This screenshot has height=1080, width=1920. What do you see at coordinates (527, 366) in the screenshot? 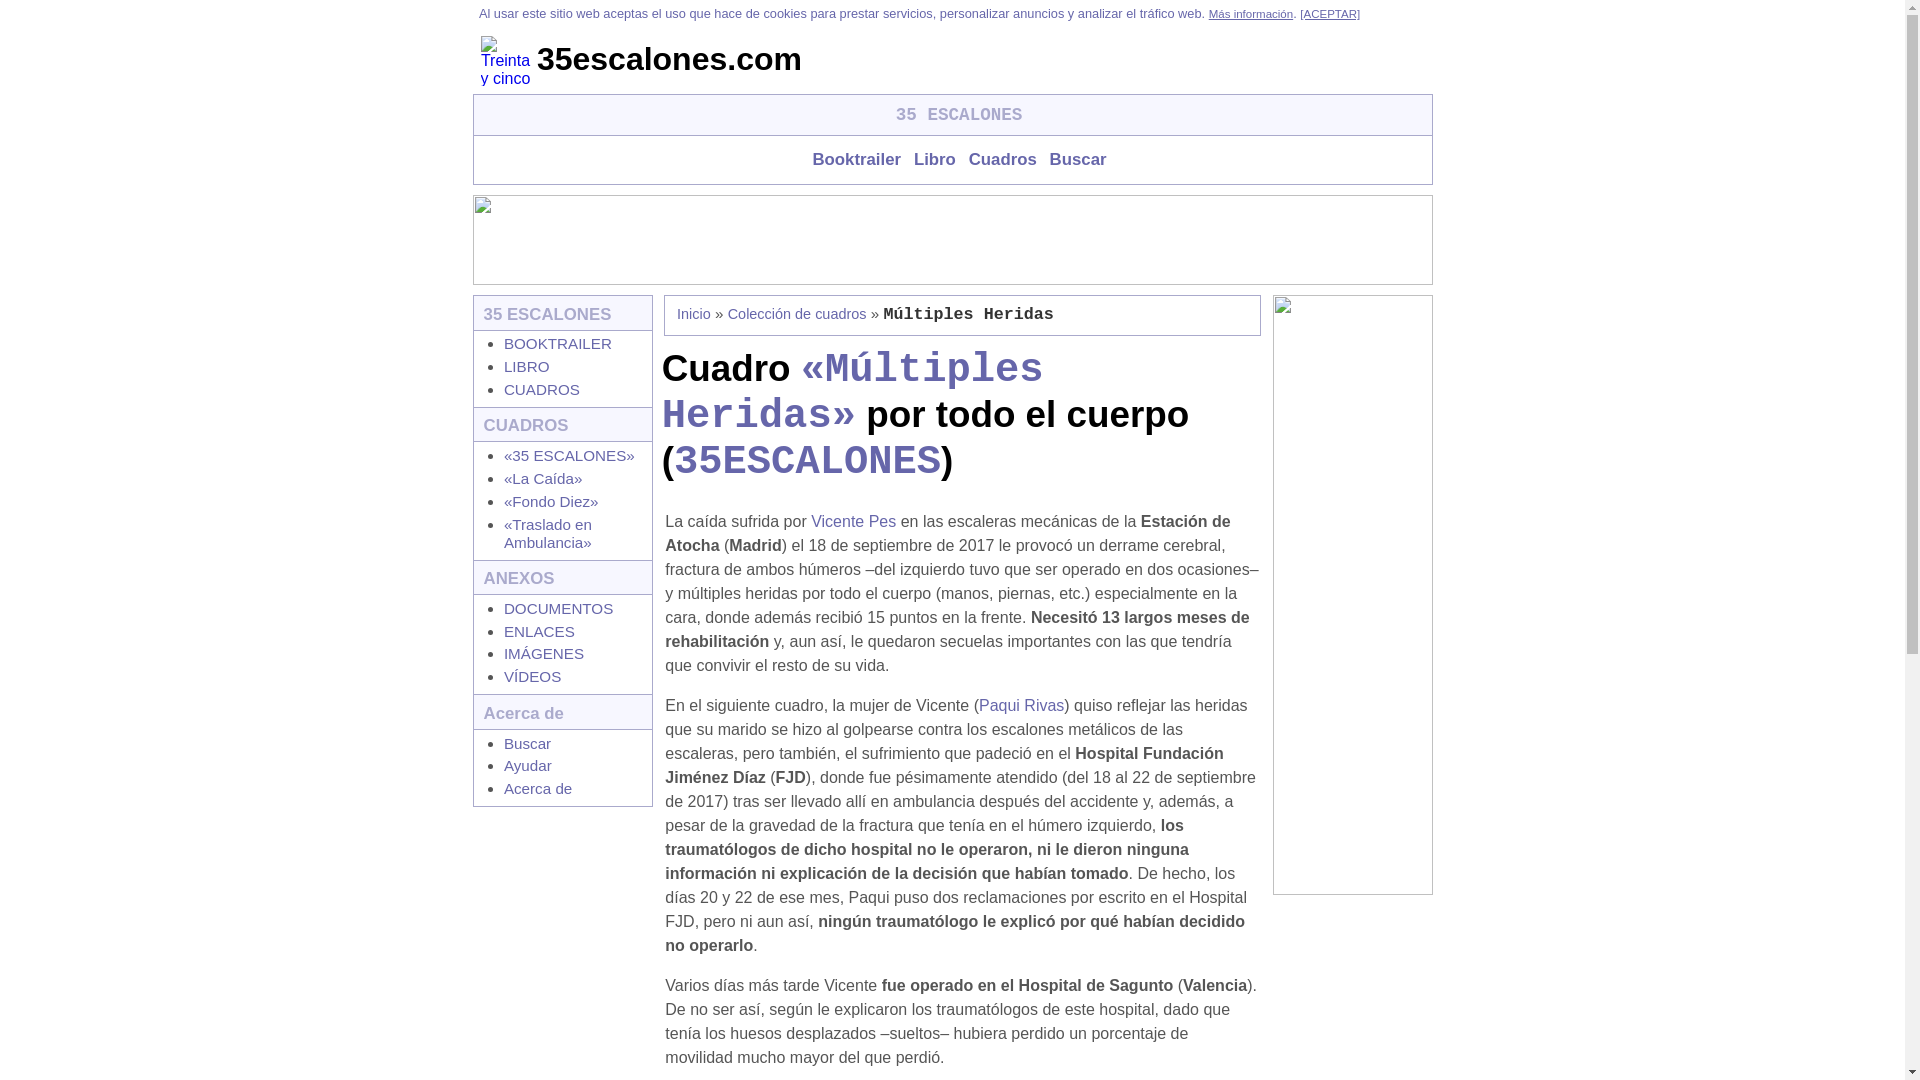
I see `LIBRO` at bounding box center [527, 366].